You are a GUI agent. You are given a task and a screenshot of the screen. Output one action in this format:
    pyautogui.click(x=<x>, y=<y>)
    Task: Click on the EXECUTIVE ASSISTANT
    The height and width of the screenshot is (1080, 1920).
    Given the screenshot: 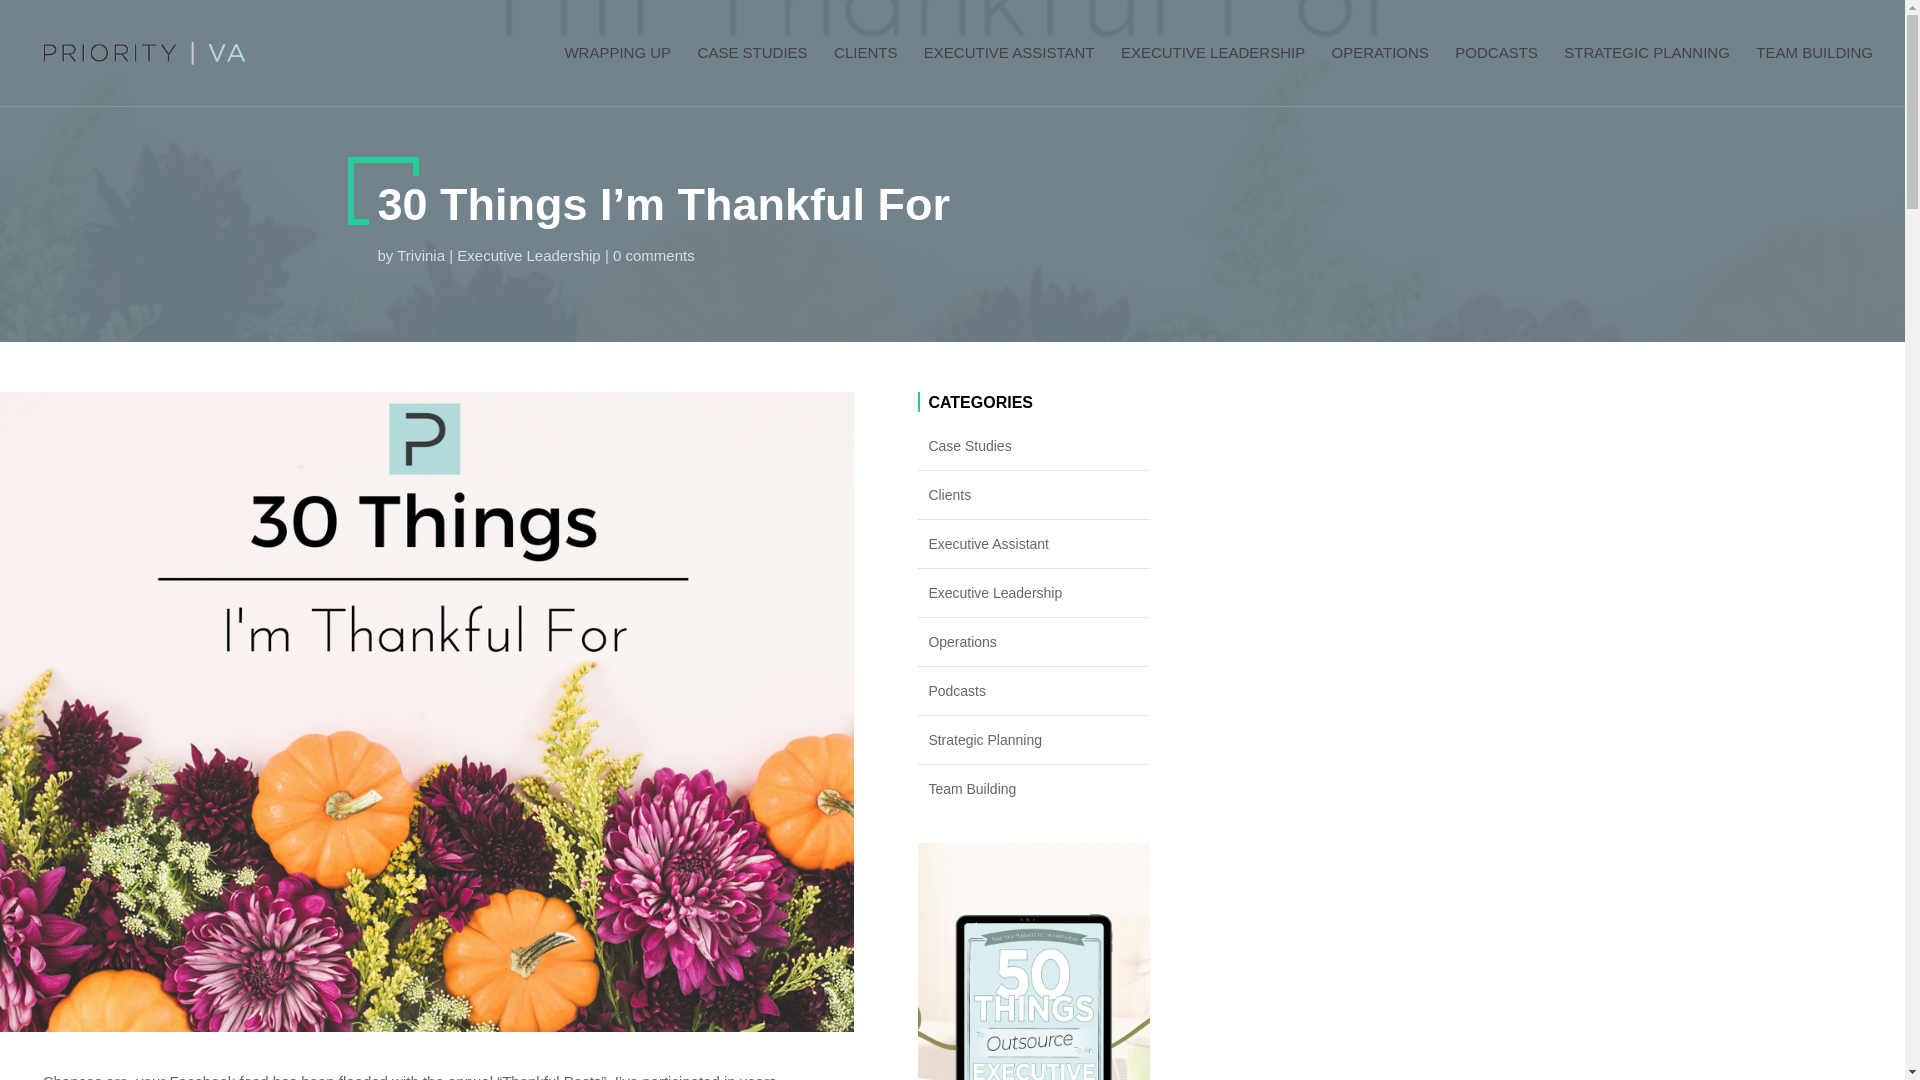 What is the action you would take?
    pyautogui.click(x=1008, y=71)
    